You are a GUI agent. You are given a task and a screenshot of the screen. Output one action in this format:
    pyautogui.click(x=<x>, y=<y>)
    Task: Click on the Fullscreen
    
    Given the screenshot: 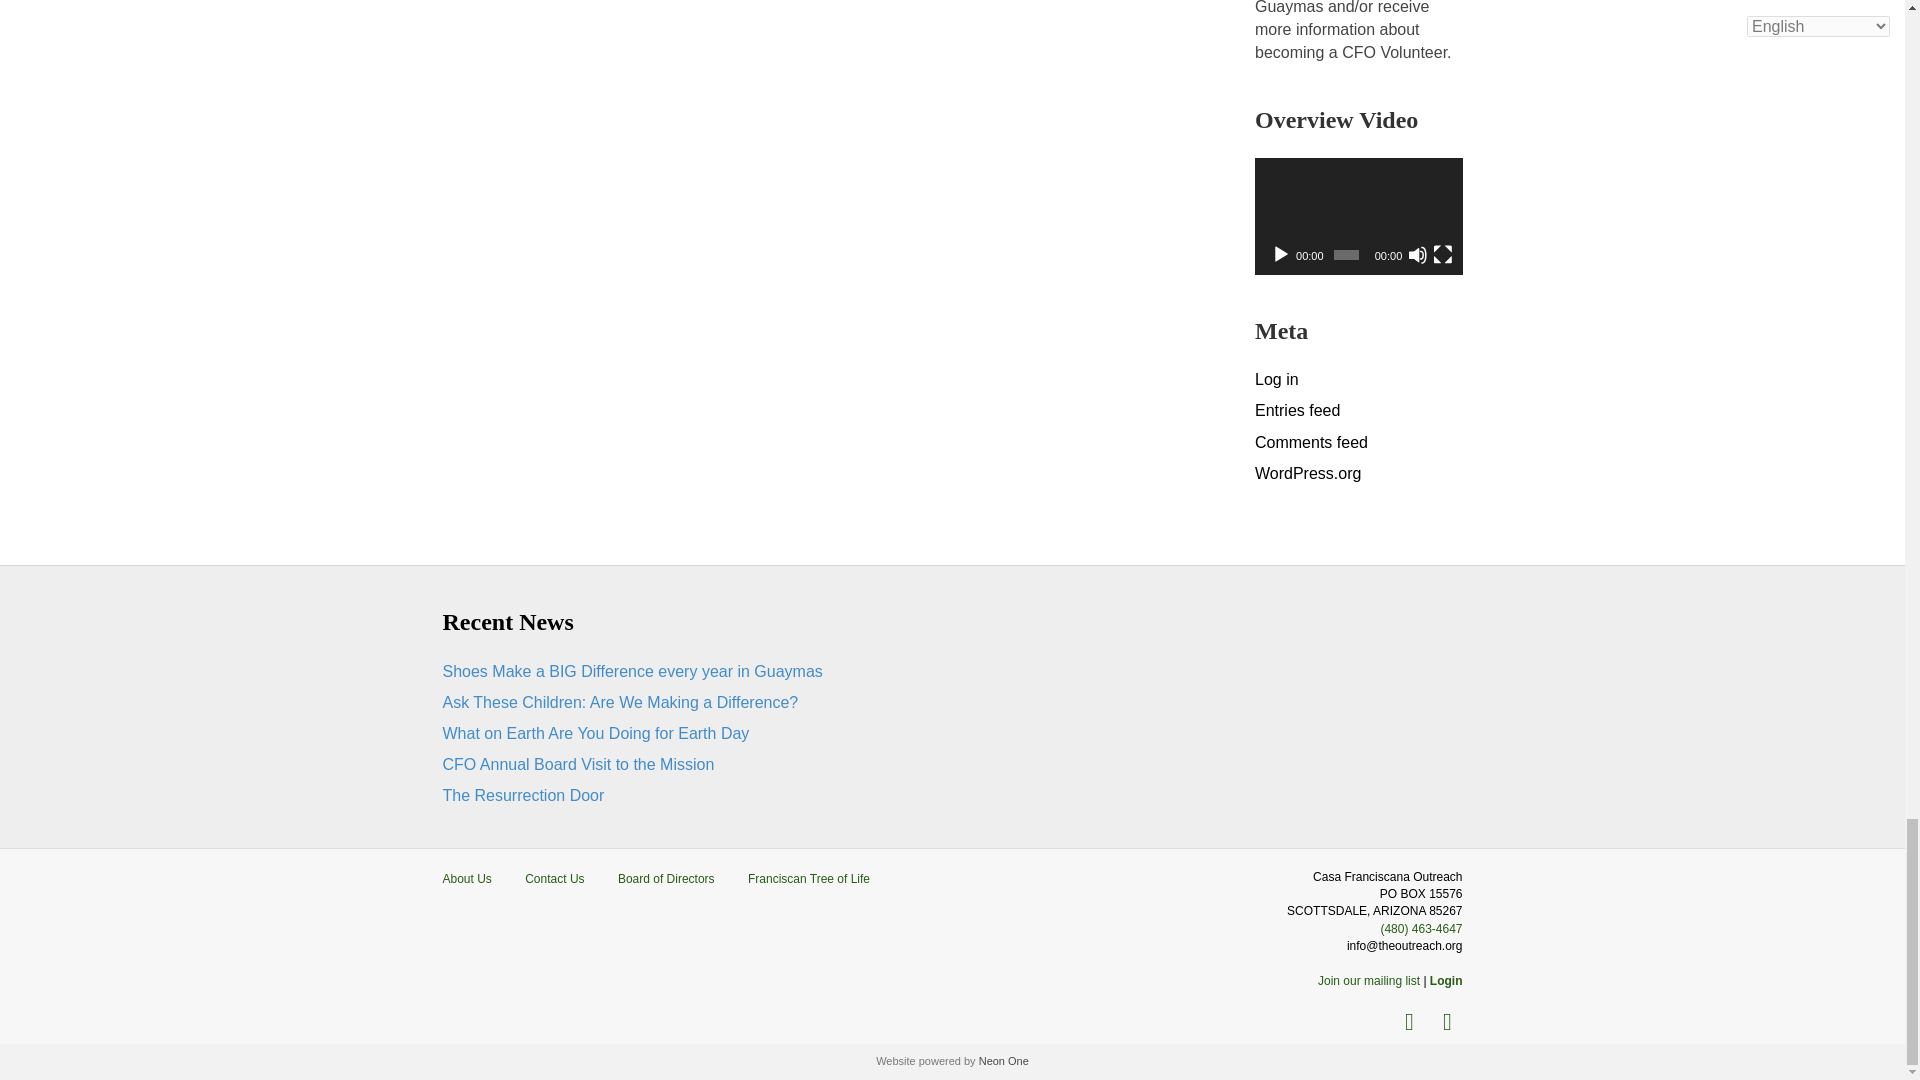 What is the action you would take?
    pyautogui.click(x=1442, y=254)
    